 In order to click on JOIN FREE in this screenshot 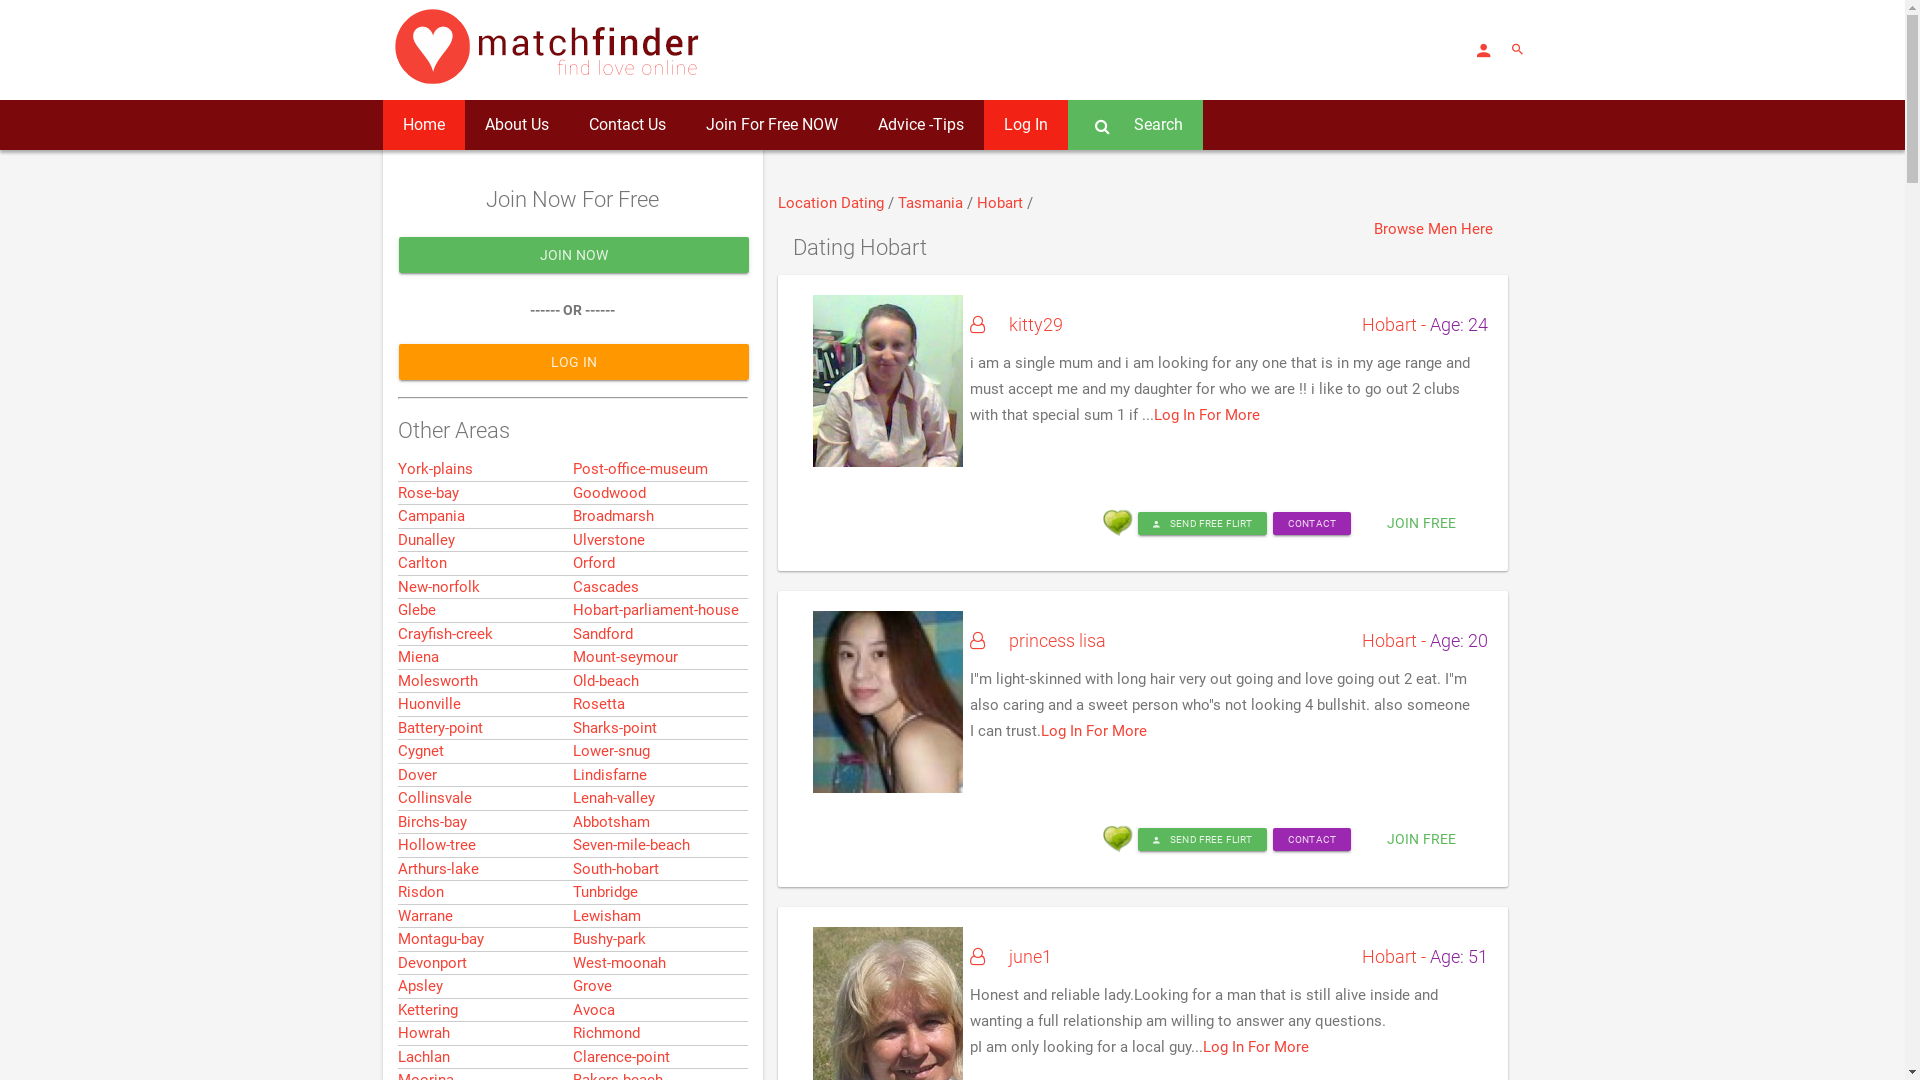, I will do `click(1422, 522)`.